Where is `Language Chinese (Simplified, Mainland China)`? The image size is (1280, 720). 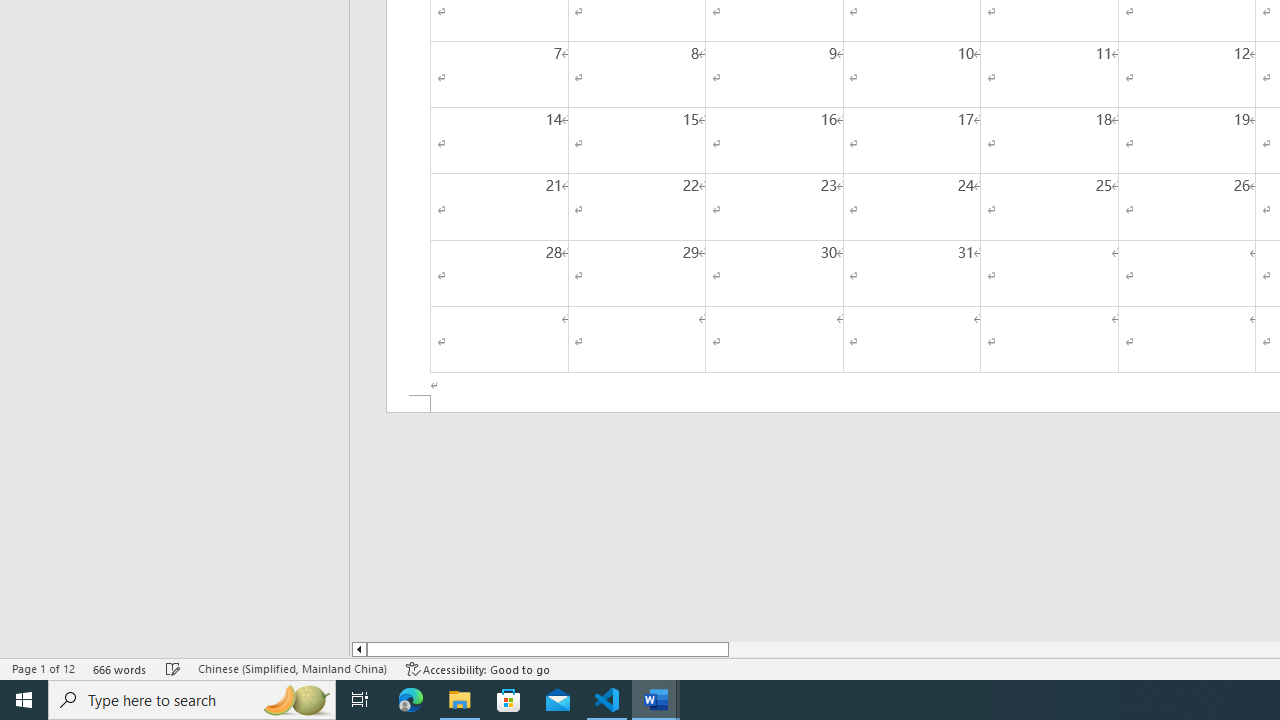
Language Chinese (Simplified, Mainland China) is located at coordinates (292, 668).